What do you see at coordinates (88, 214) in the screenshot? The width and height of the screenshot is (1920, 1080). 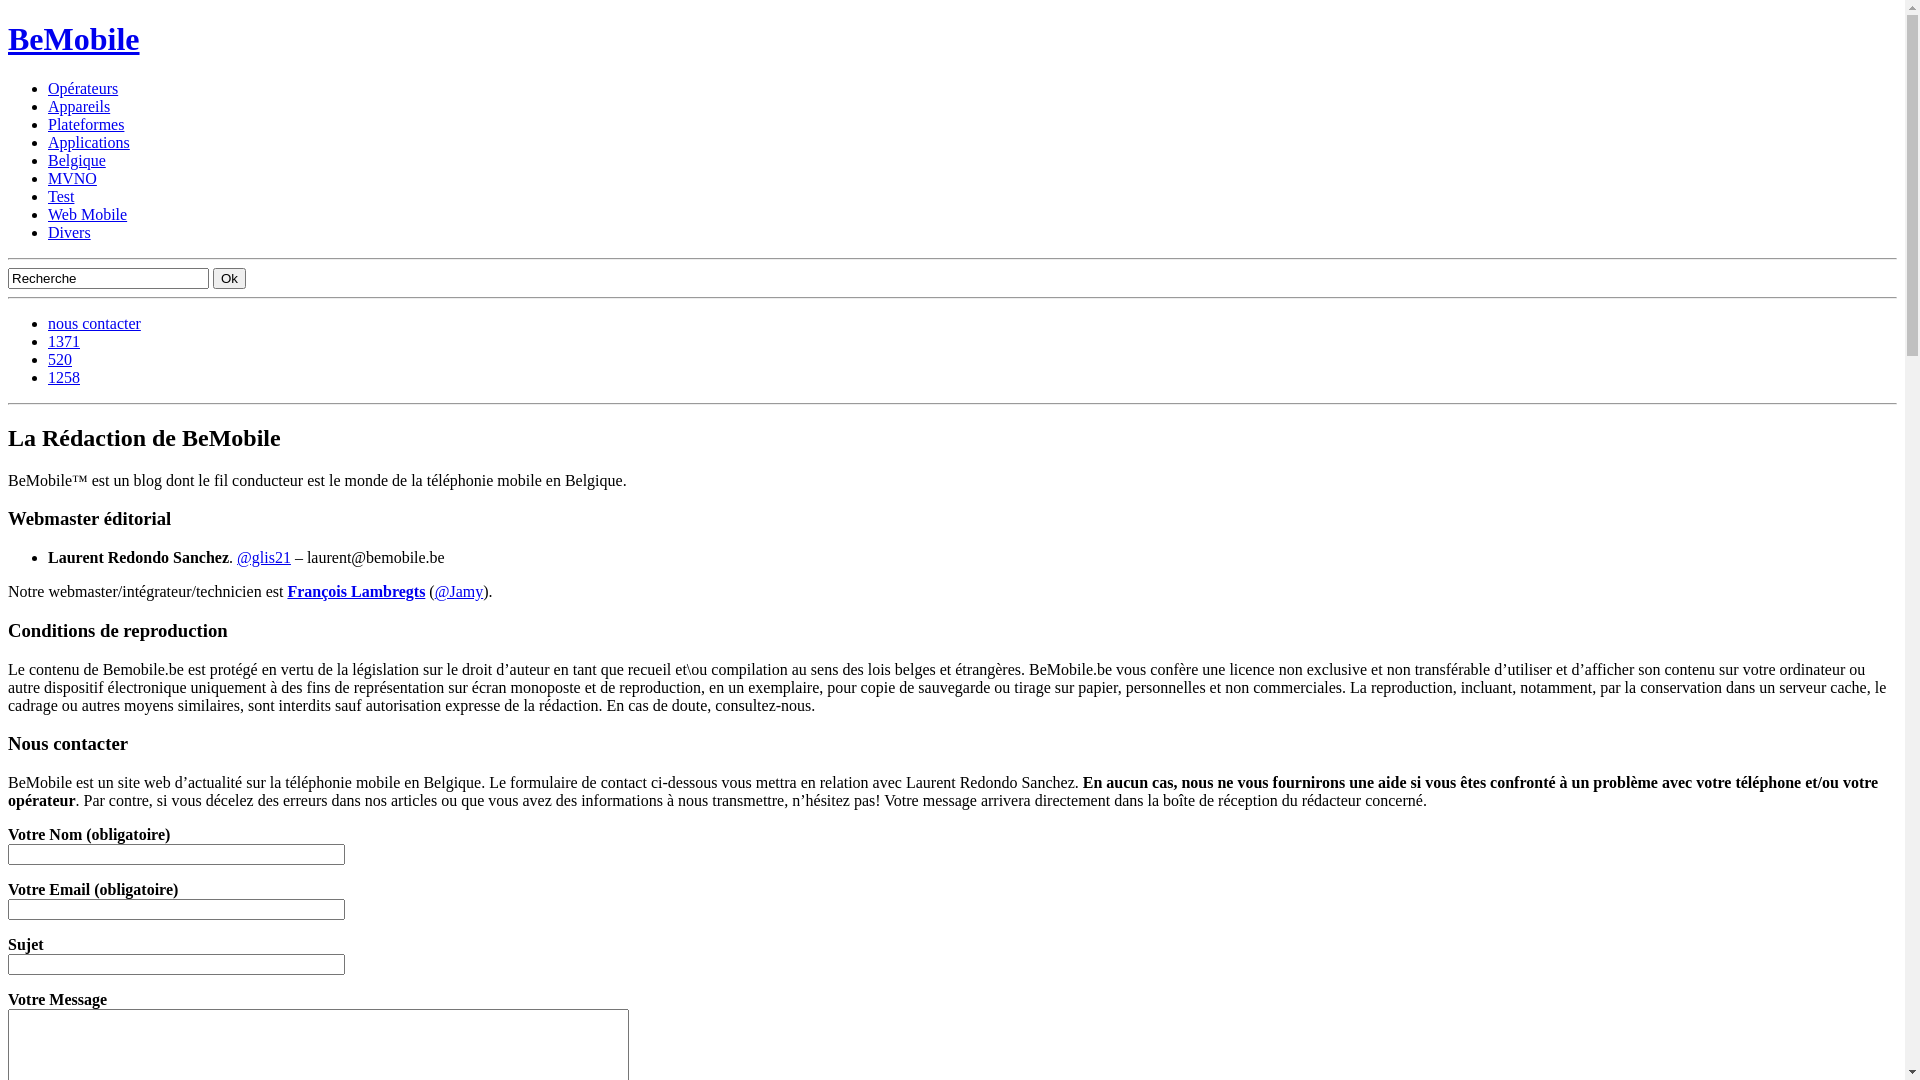 I see `Web Mobile` at bounding box center [88, 214].